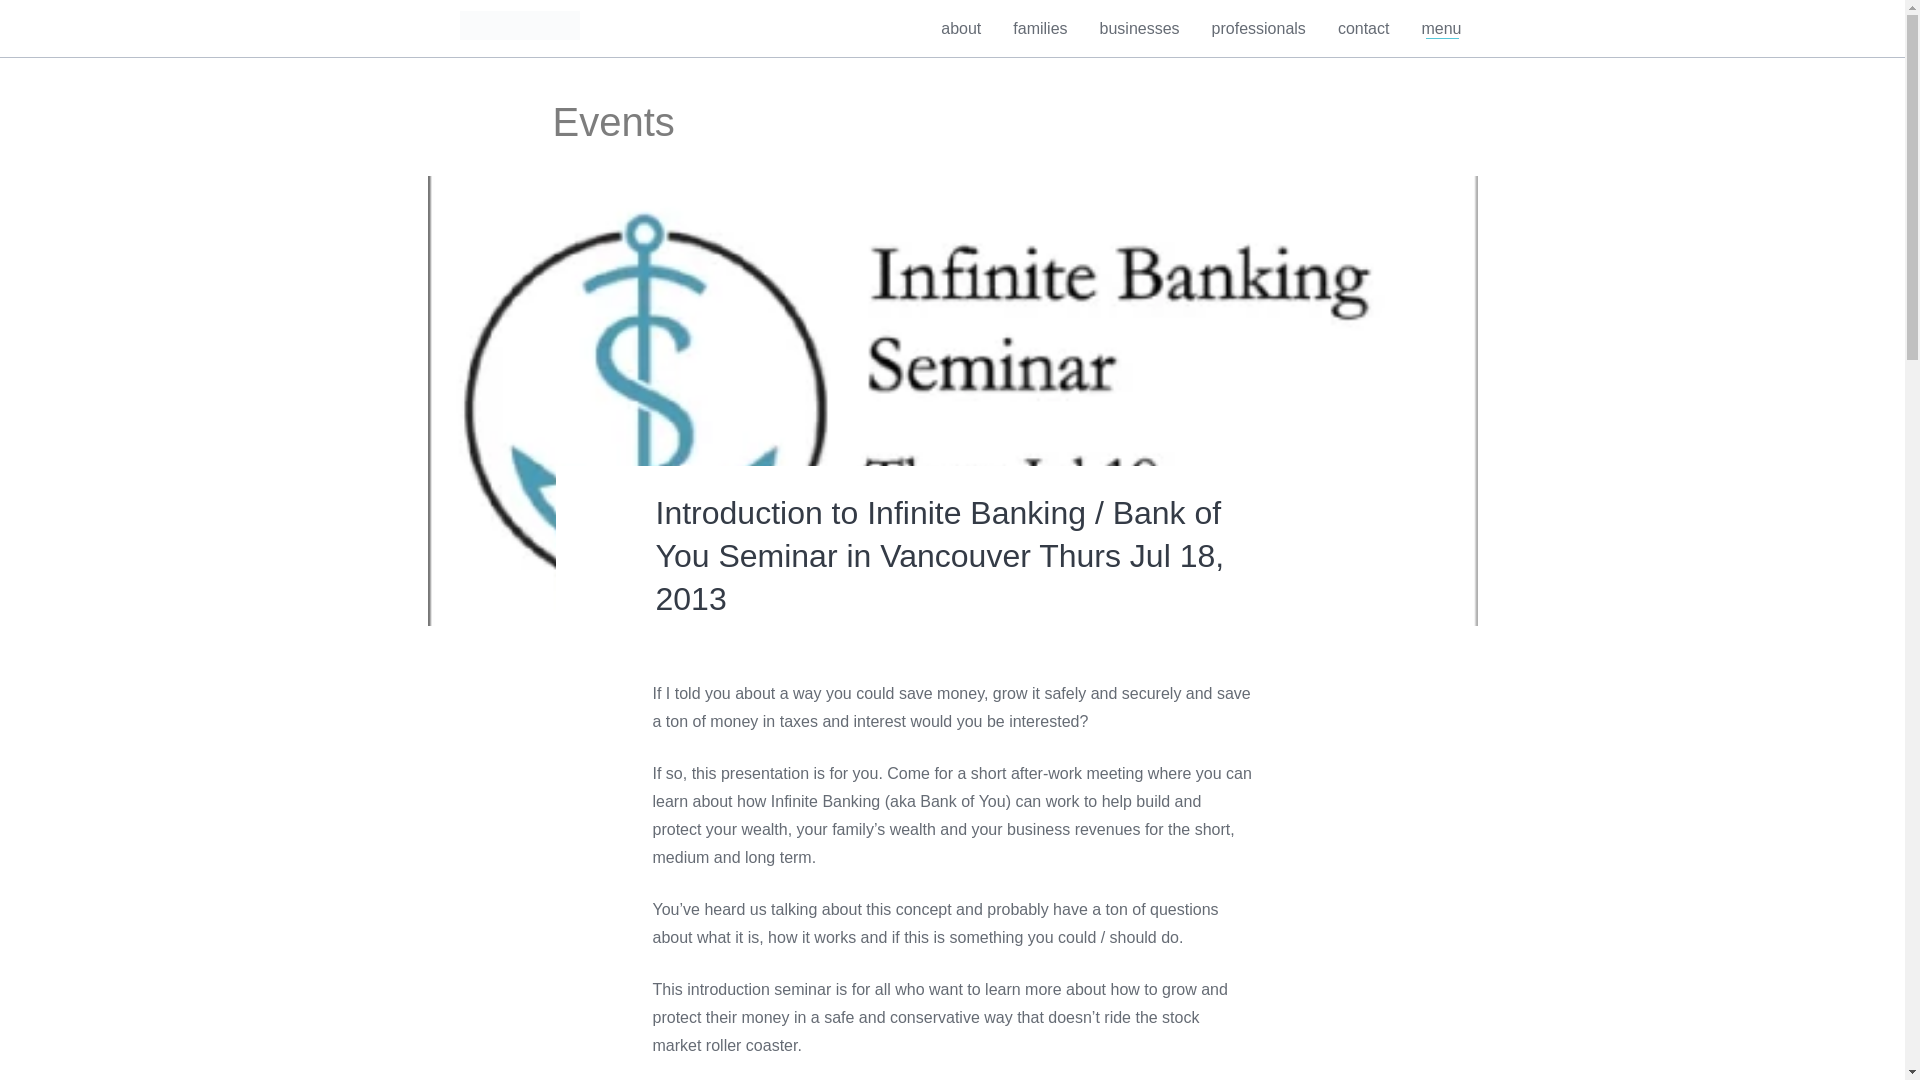  Describe the element at coordinates (1040, 28) in the screenshot. I see `families` at that location.